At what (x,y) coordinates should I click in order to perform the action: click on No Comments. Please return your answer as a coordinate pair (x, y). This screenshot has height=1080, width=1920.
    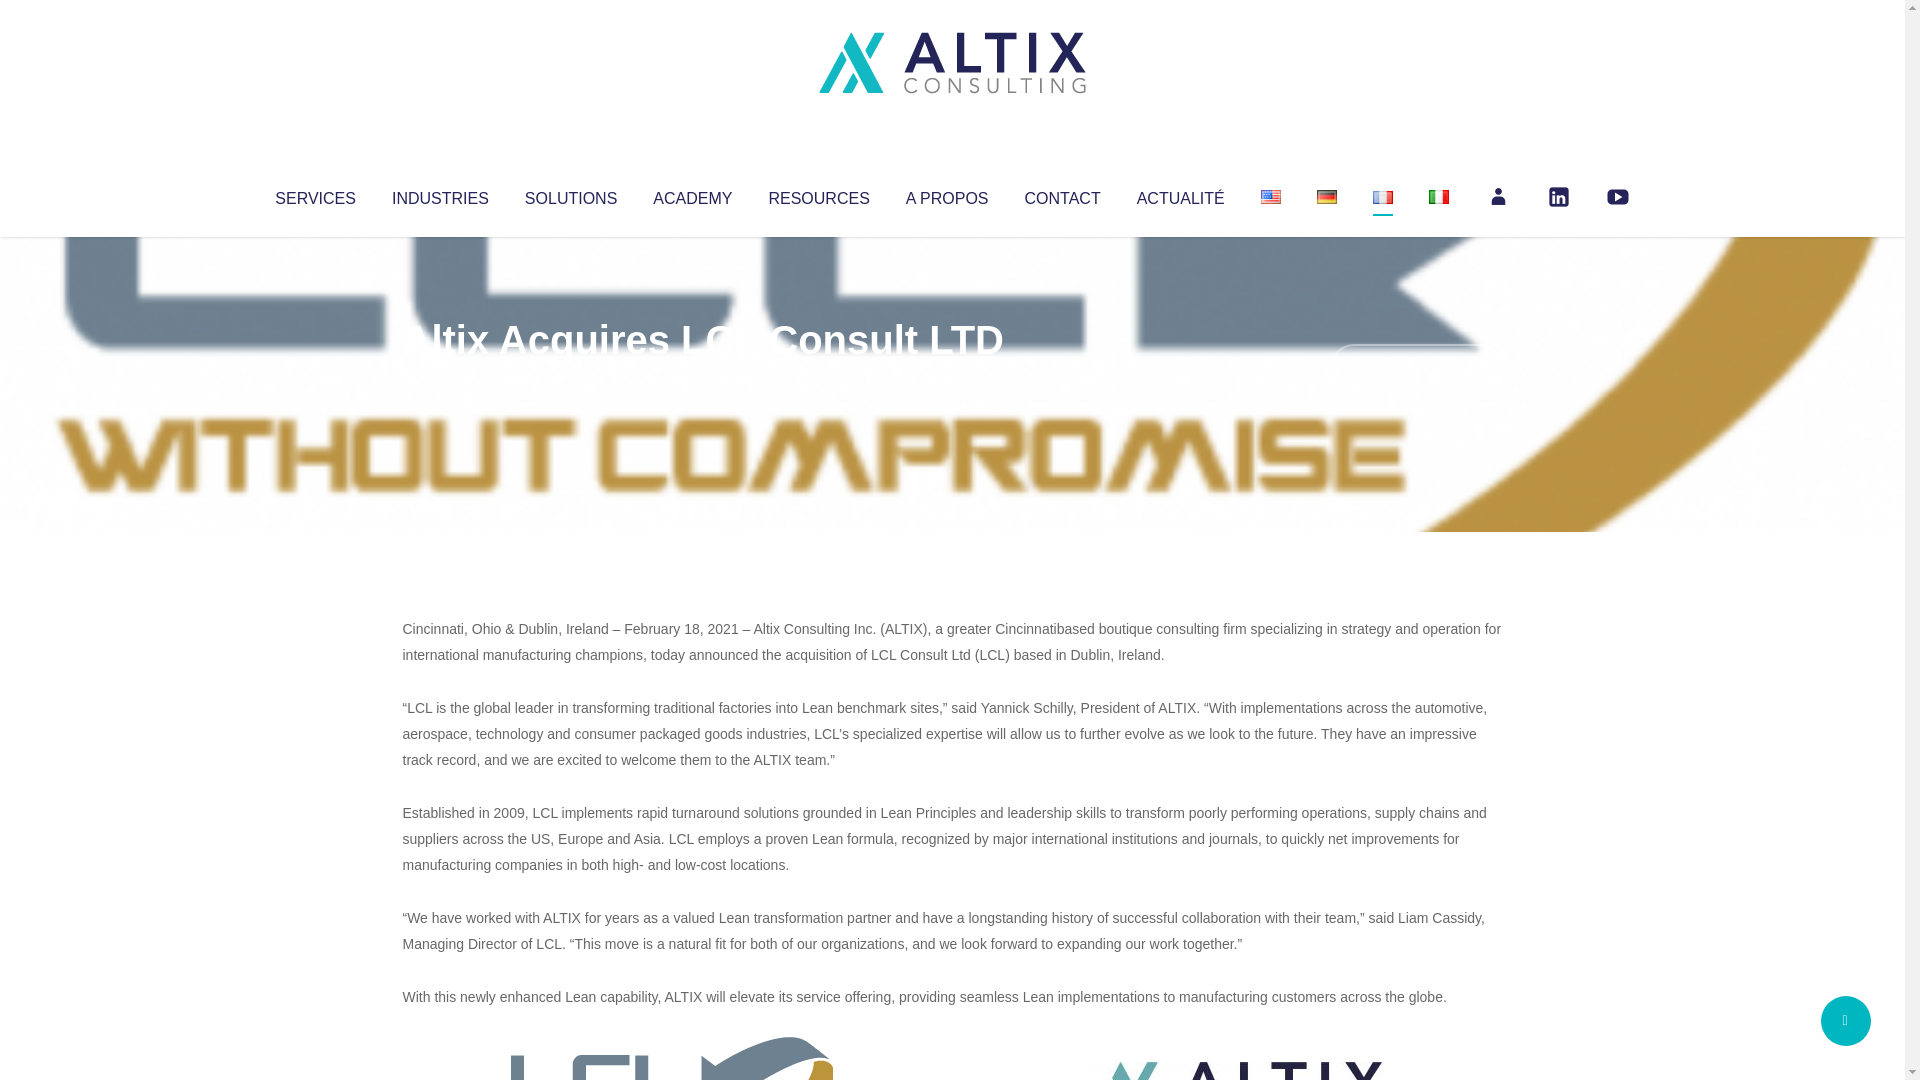
    Looking at the image, I should click on (1416, 366).